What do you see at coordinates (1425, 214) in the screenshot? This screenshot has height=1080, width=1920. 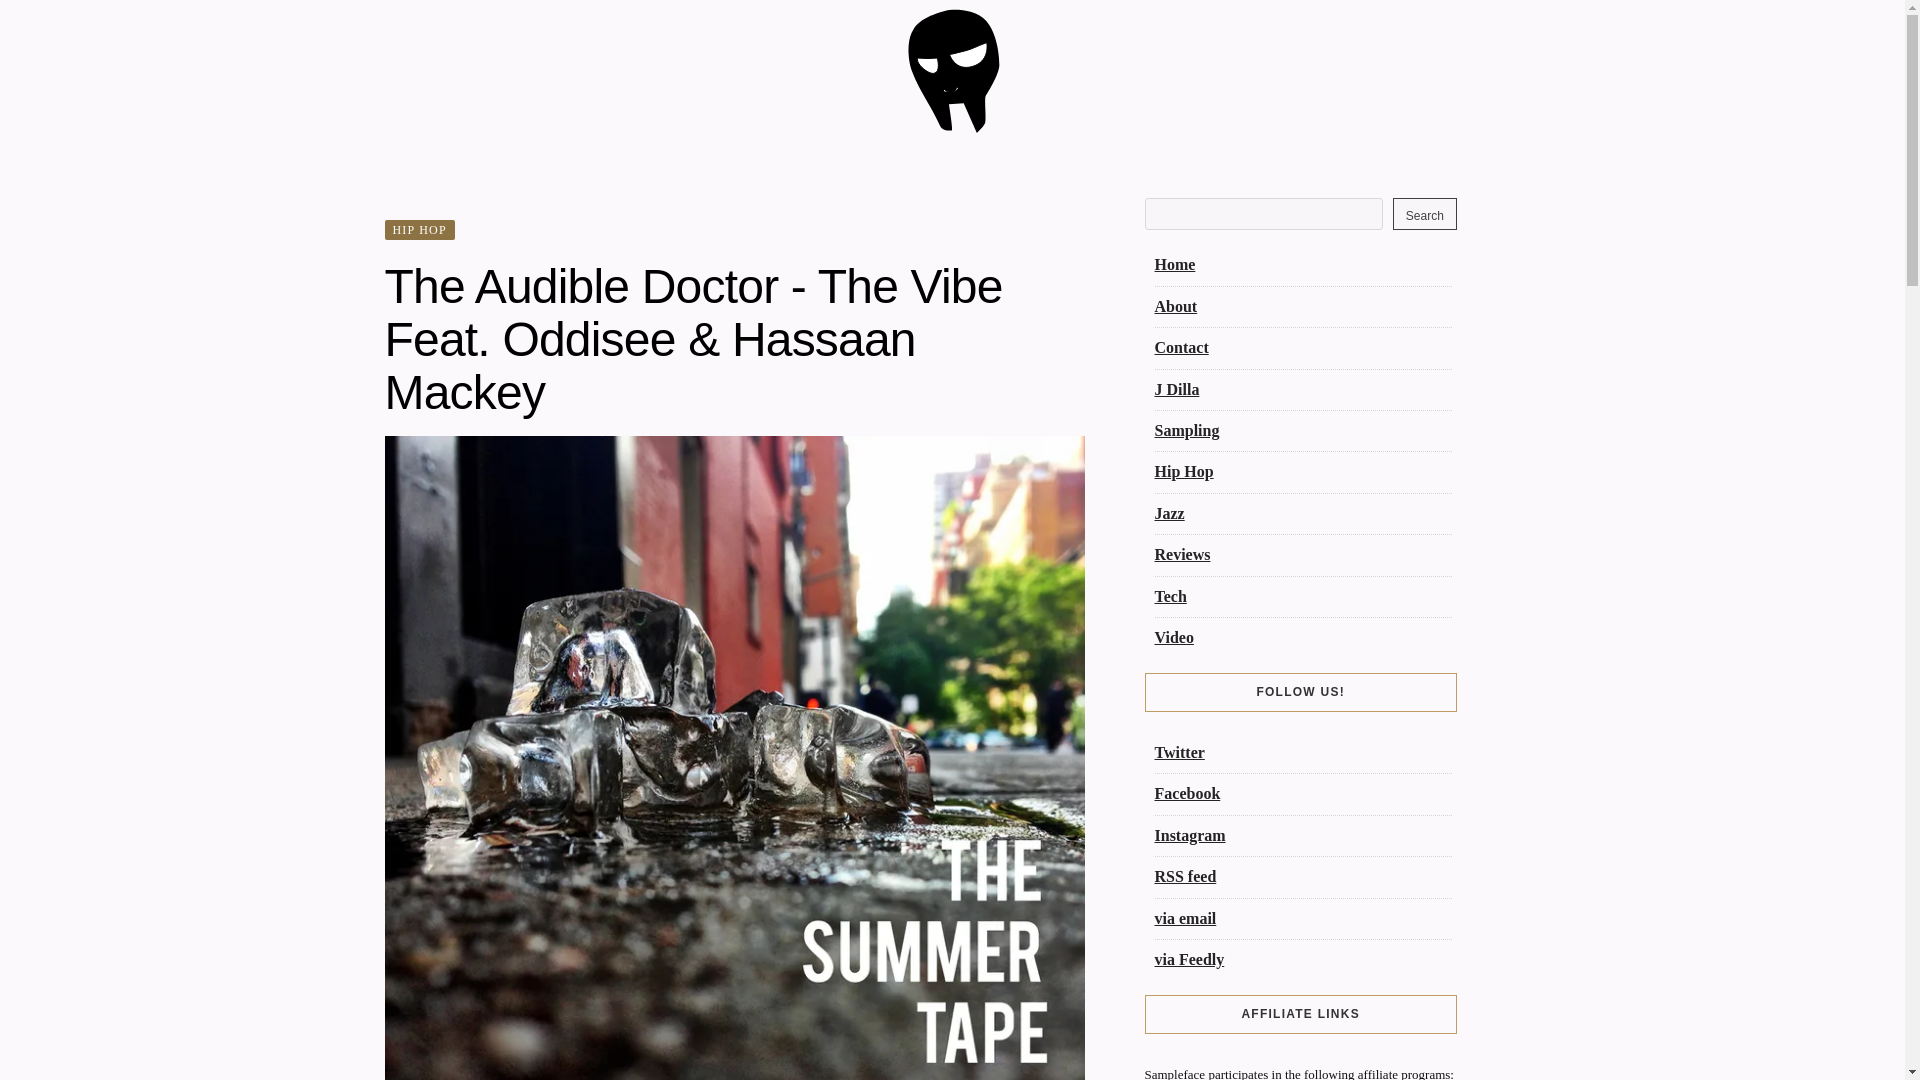 I see `Search` at bounding box center [1425, 214].